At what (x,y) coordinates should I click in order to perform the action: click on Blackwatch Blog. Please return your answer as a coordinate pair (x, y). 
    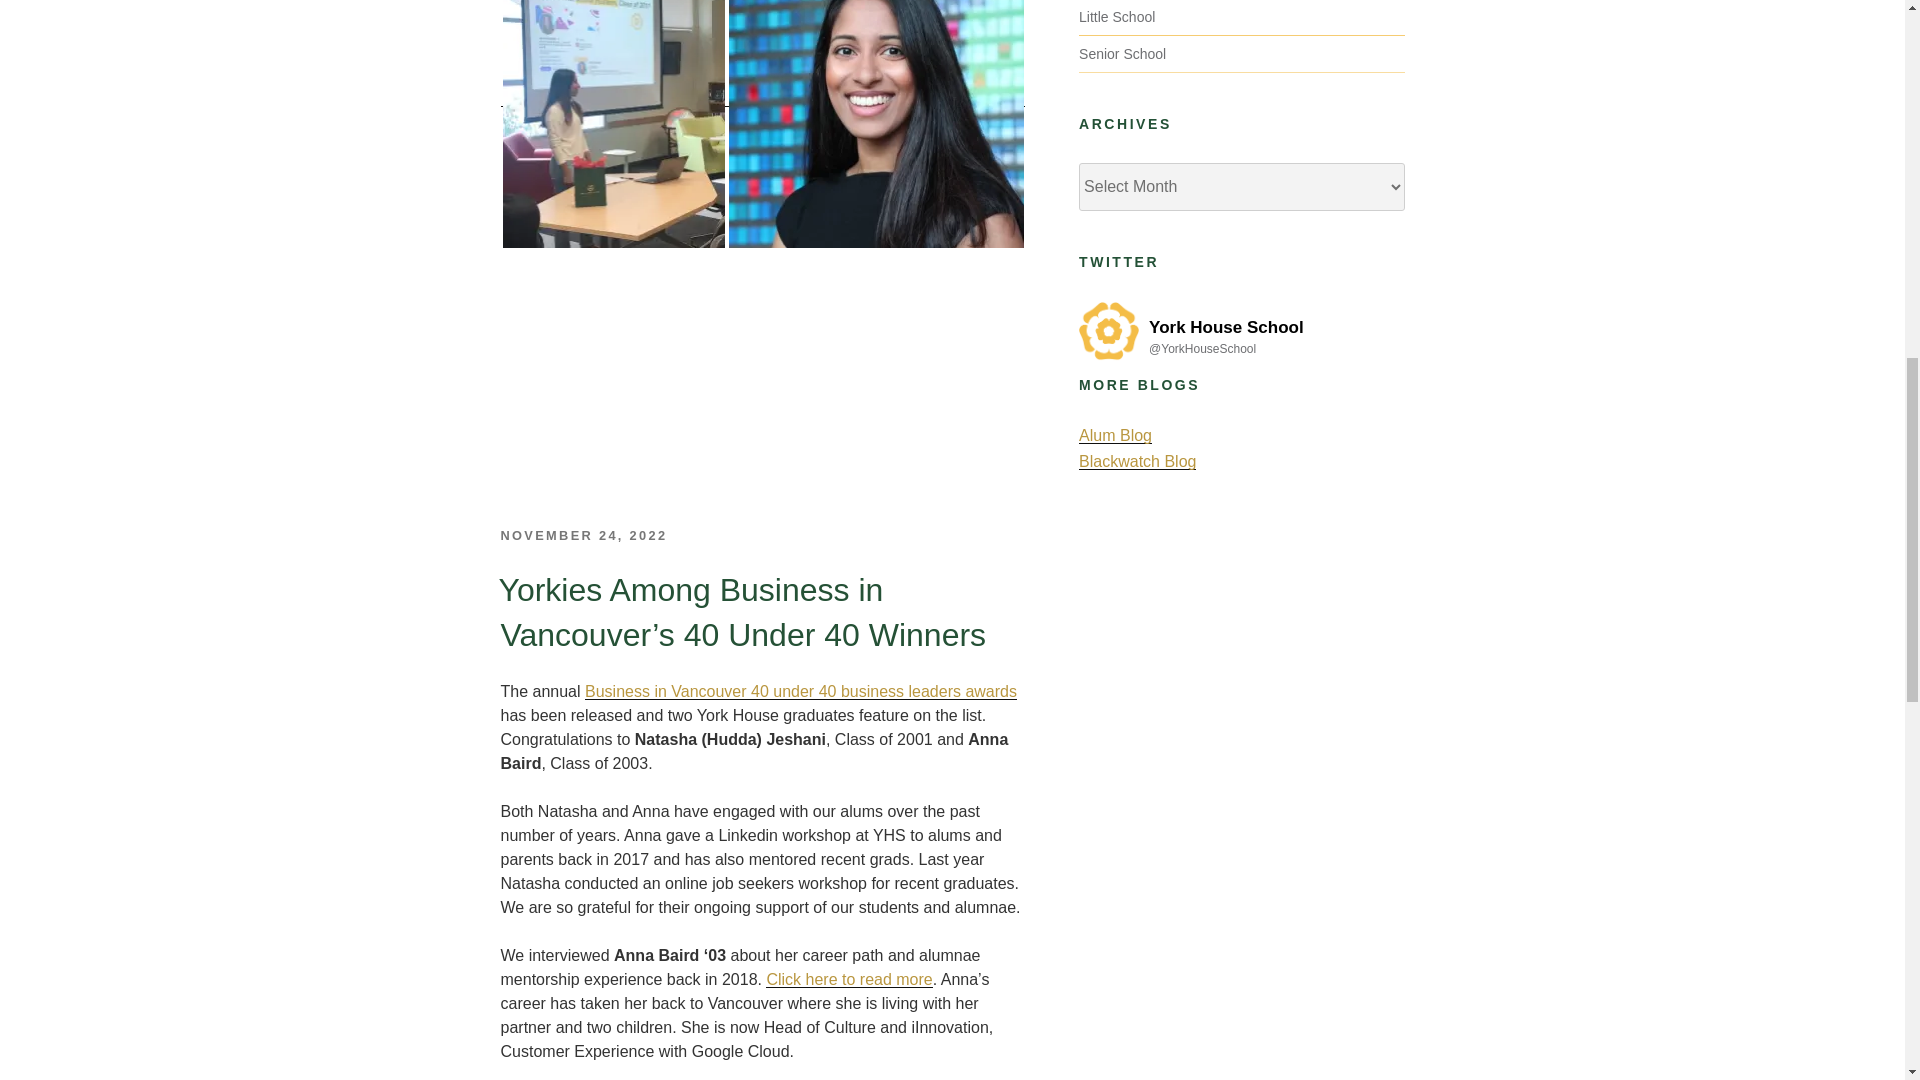
    Looking at the image, I should click on (1138, 460).